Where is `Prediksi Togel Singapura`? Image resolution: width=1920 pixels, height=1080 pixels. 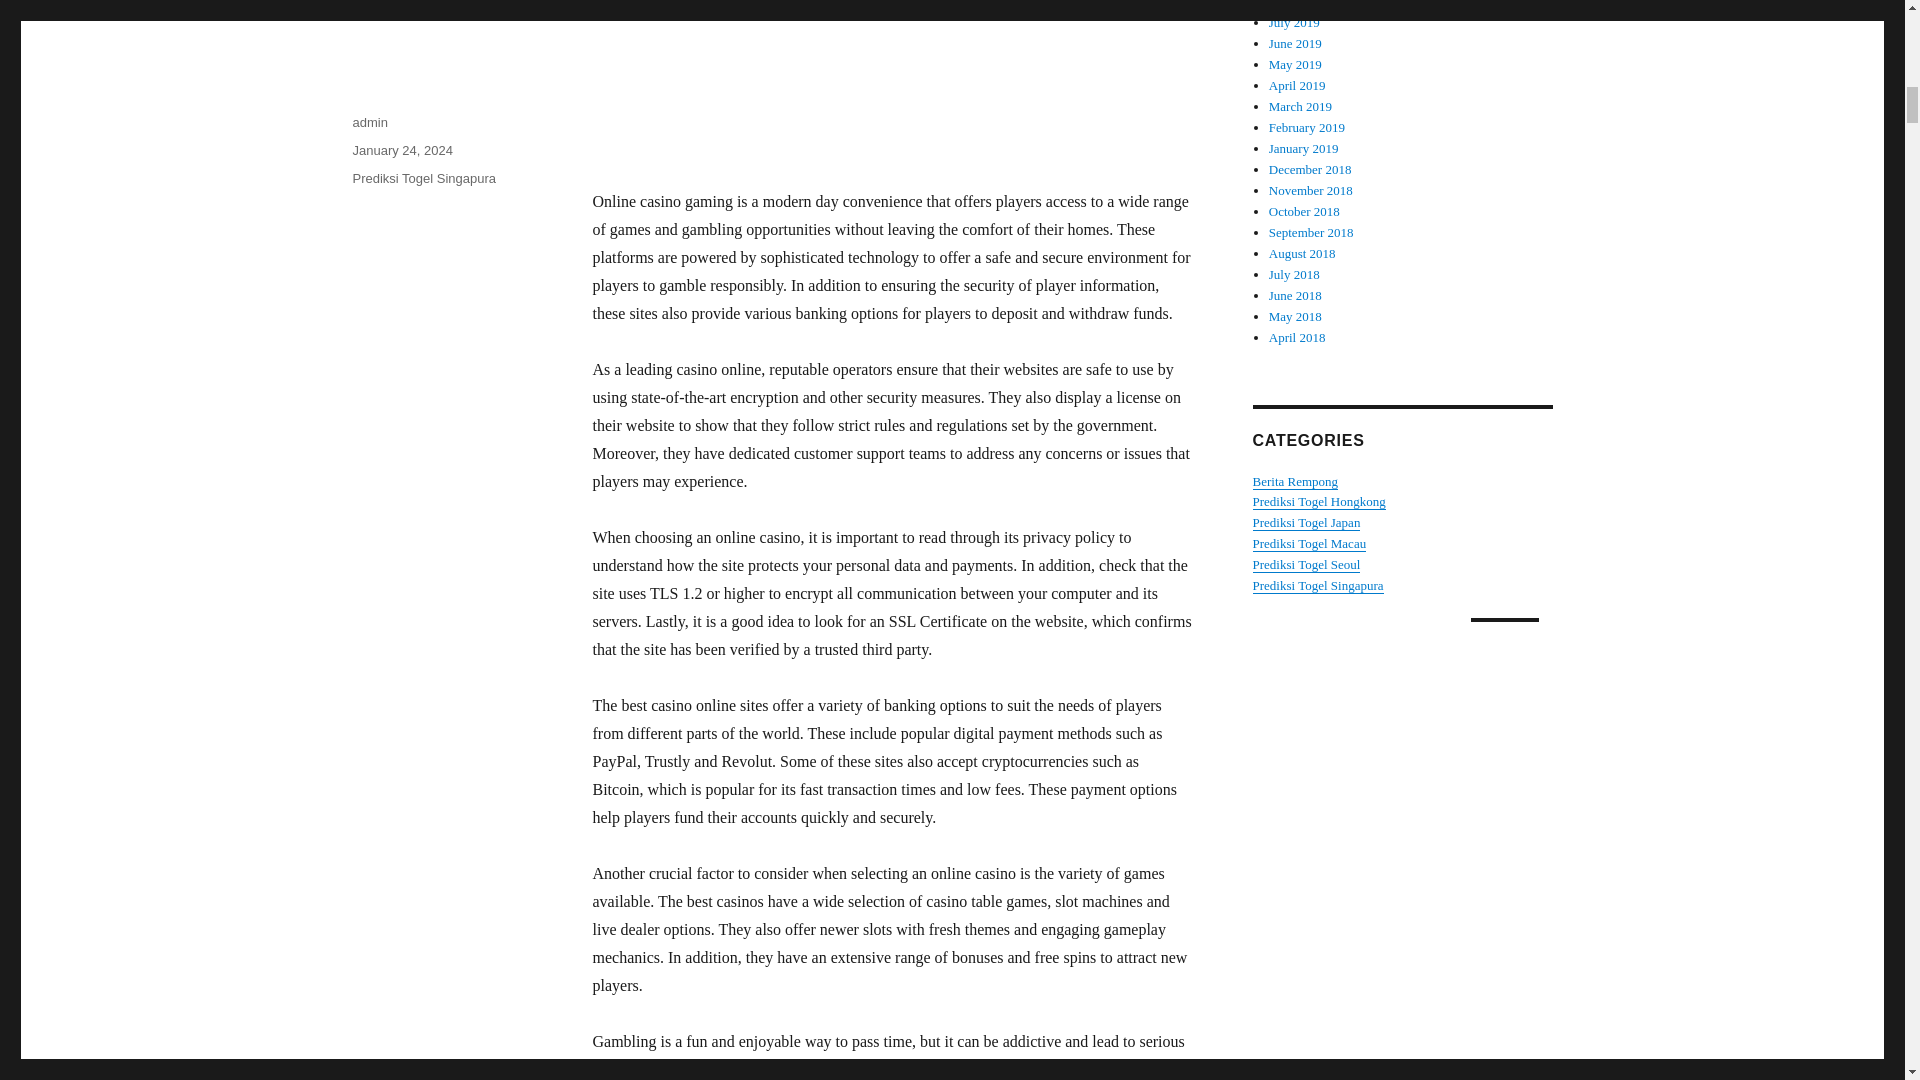 Prediksi Togel Singapura is located at coordinates (1316, 584).